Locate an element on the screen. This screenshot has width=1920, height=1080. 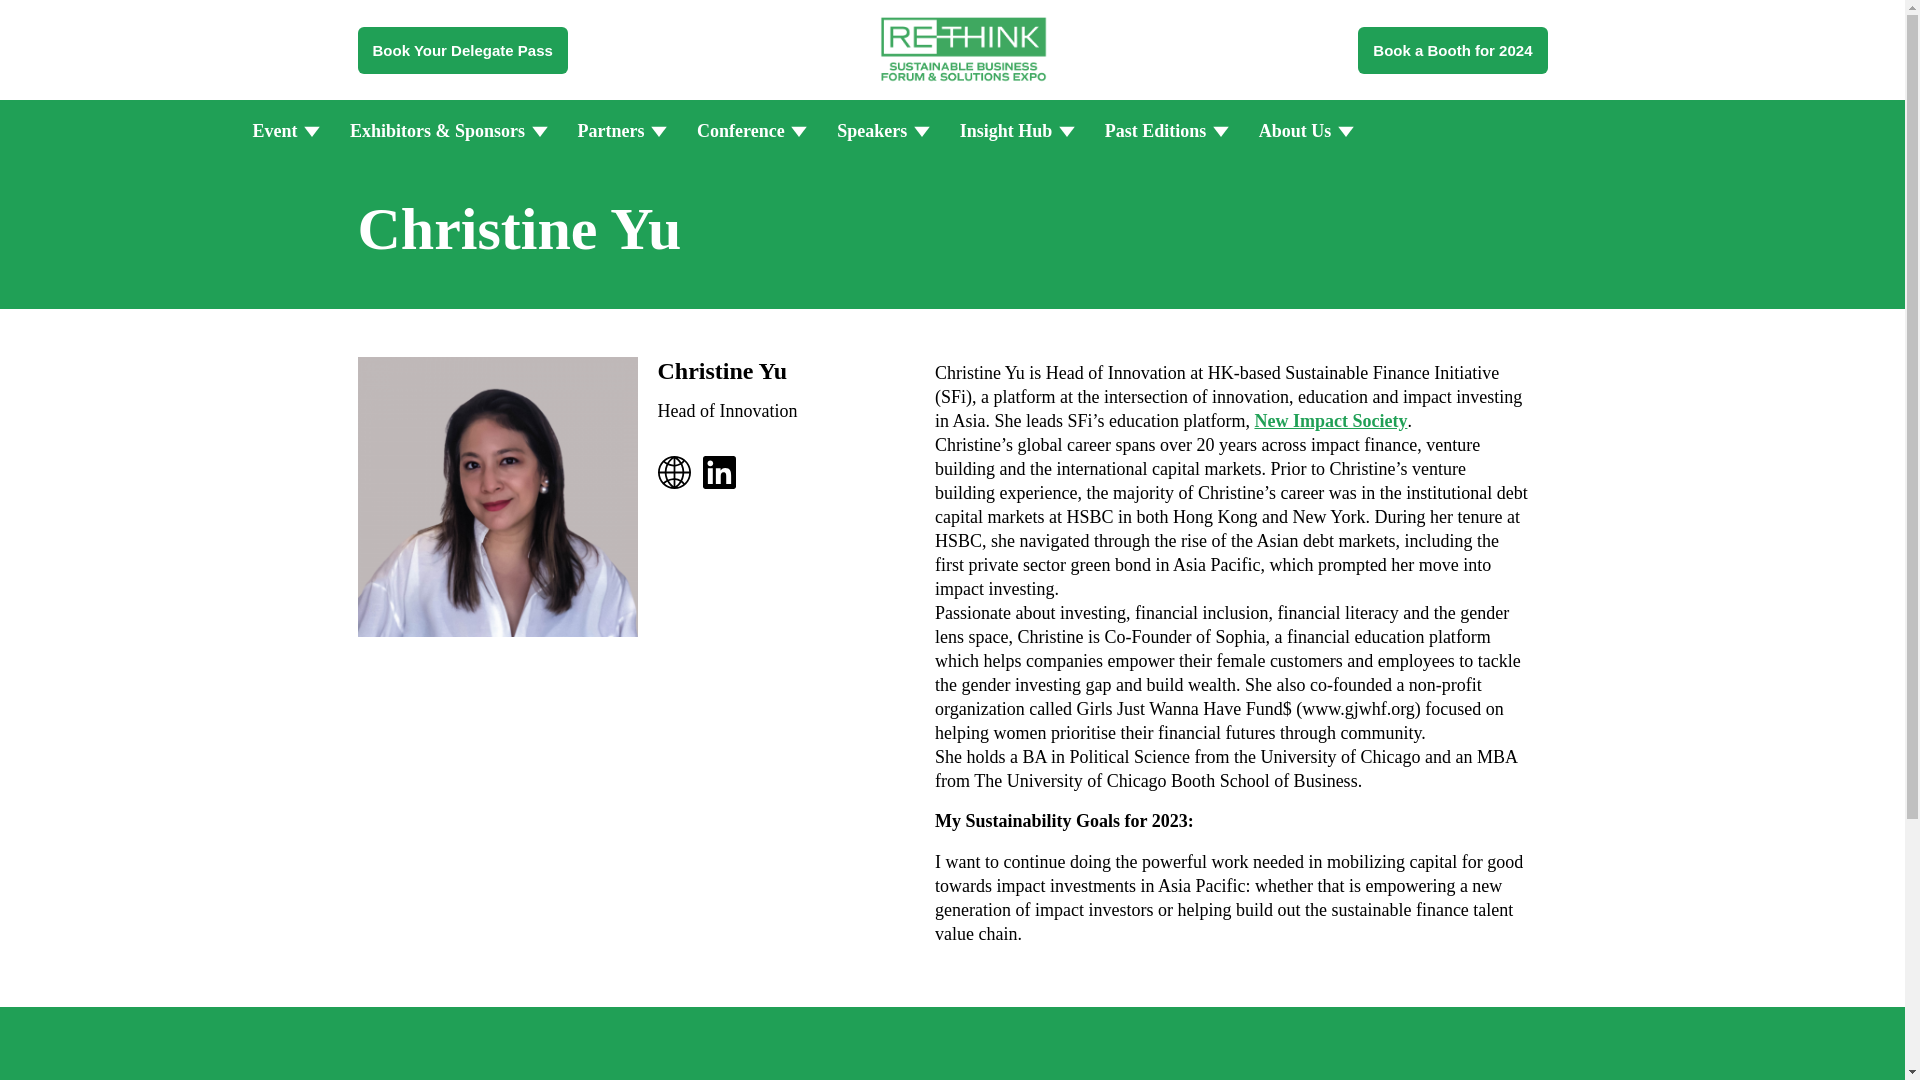
Book a Booth for 2024 is located at coordinates (1452, 49).